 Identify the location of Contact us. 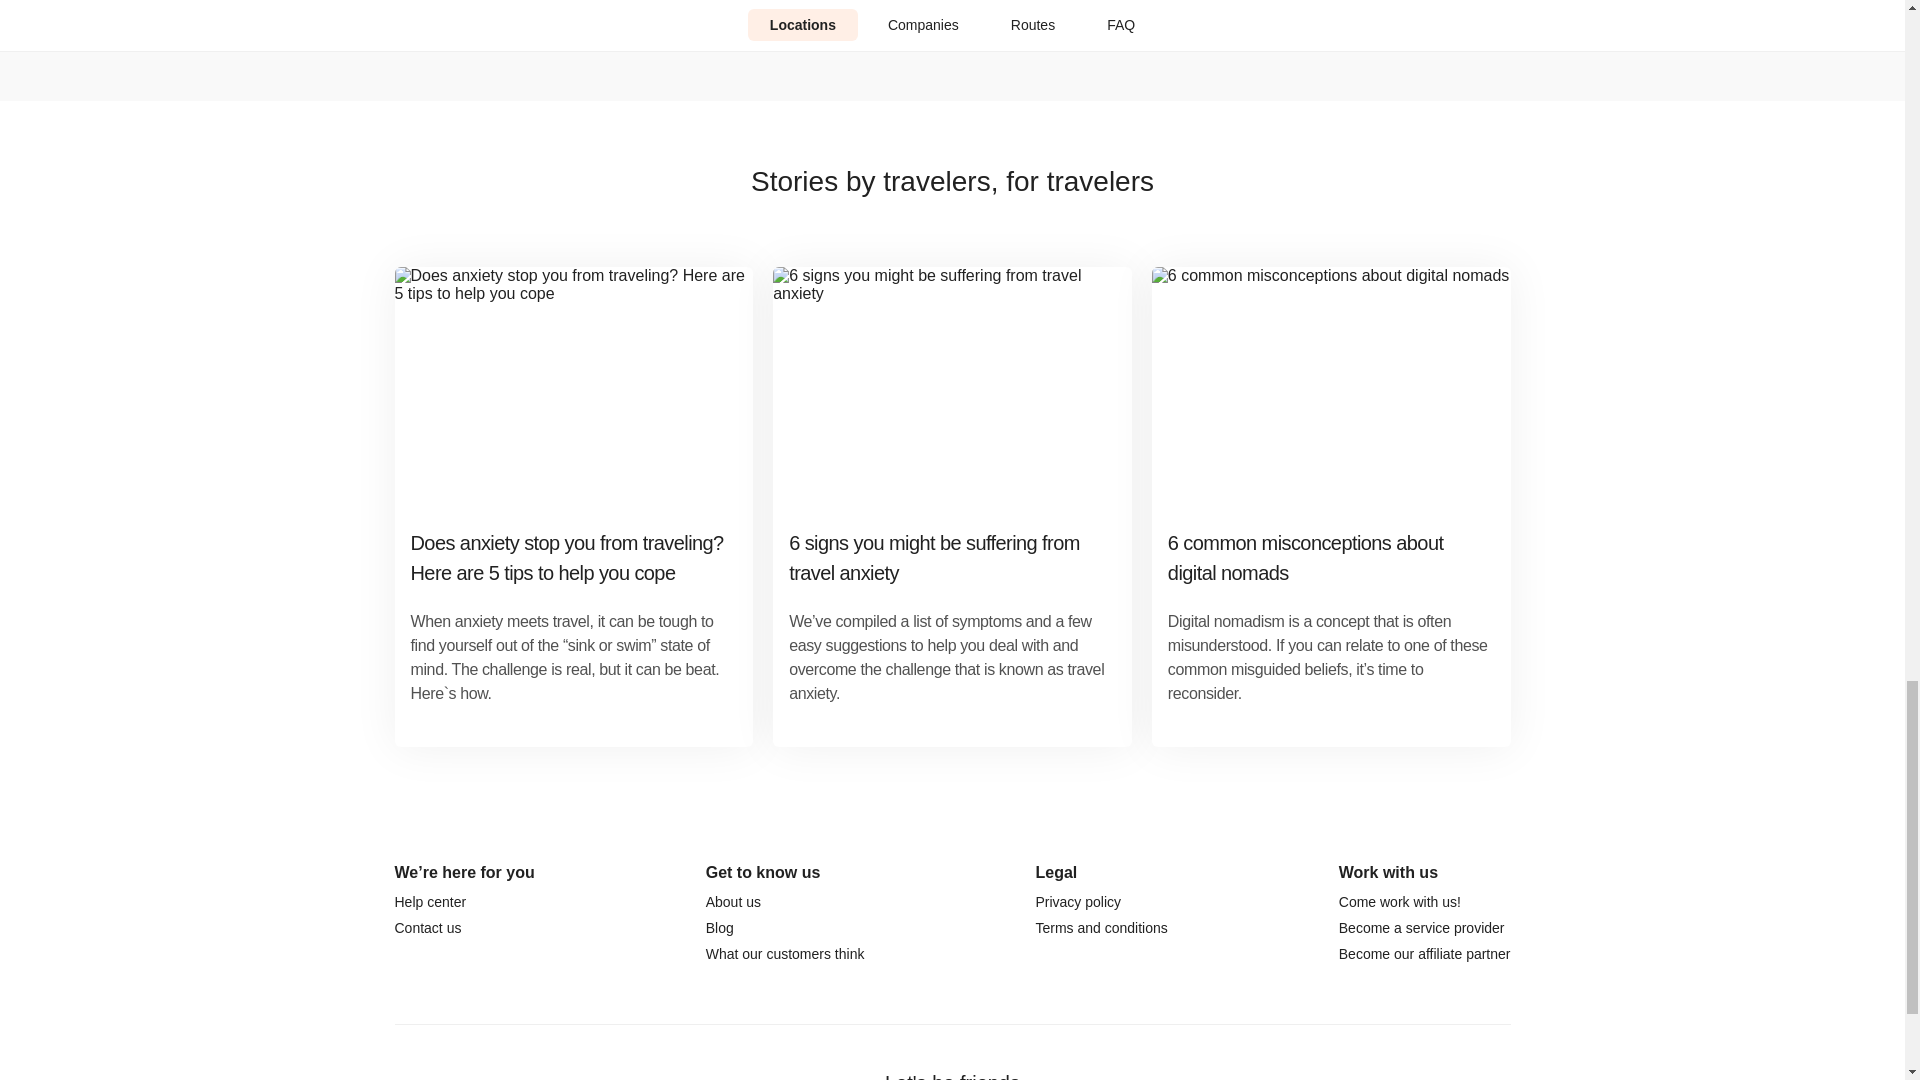
(426, 928).